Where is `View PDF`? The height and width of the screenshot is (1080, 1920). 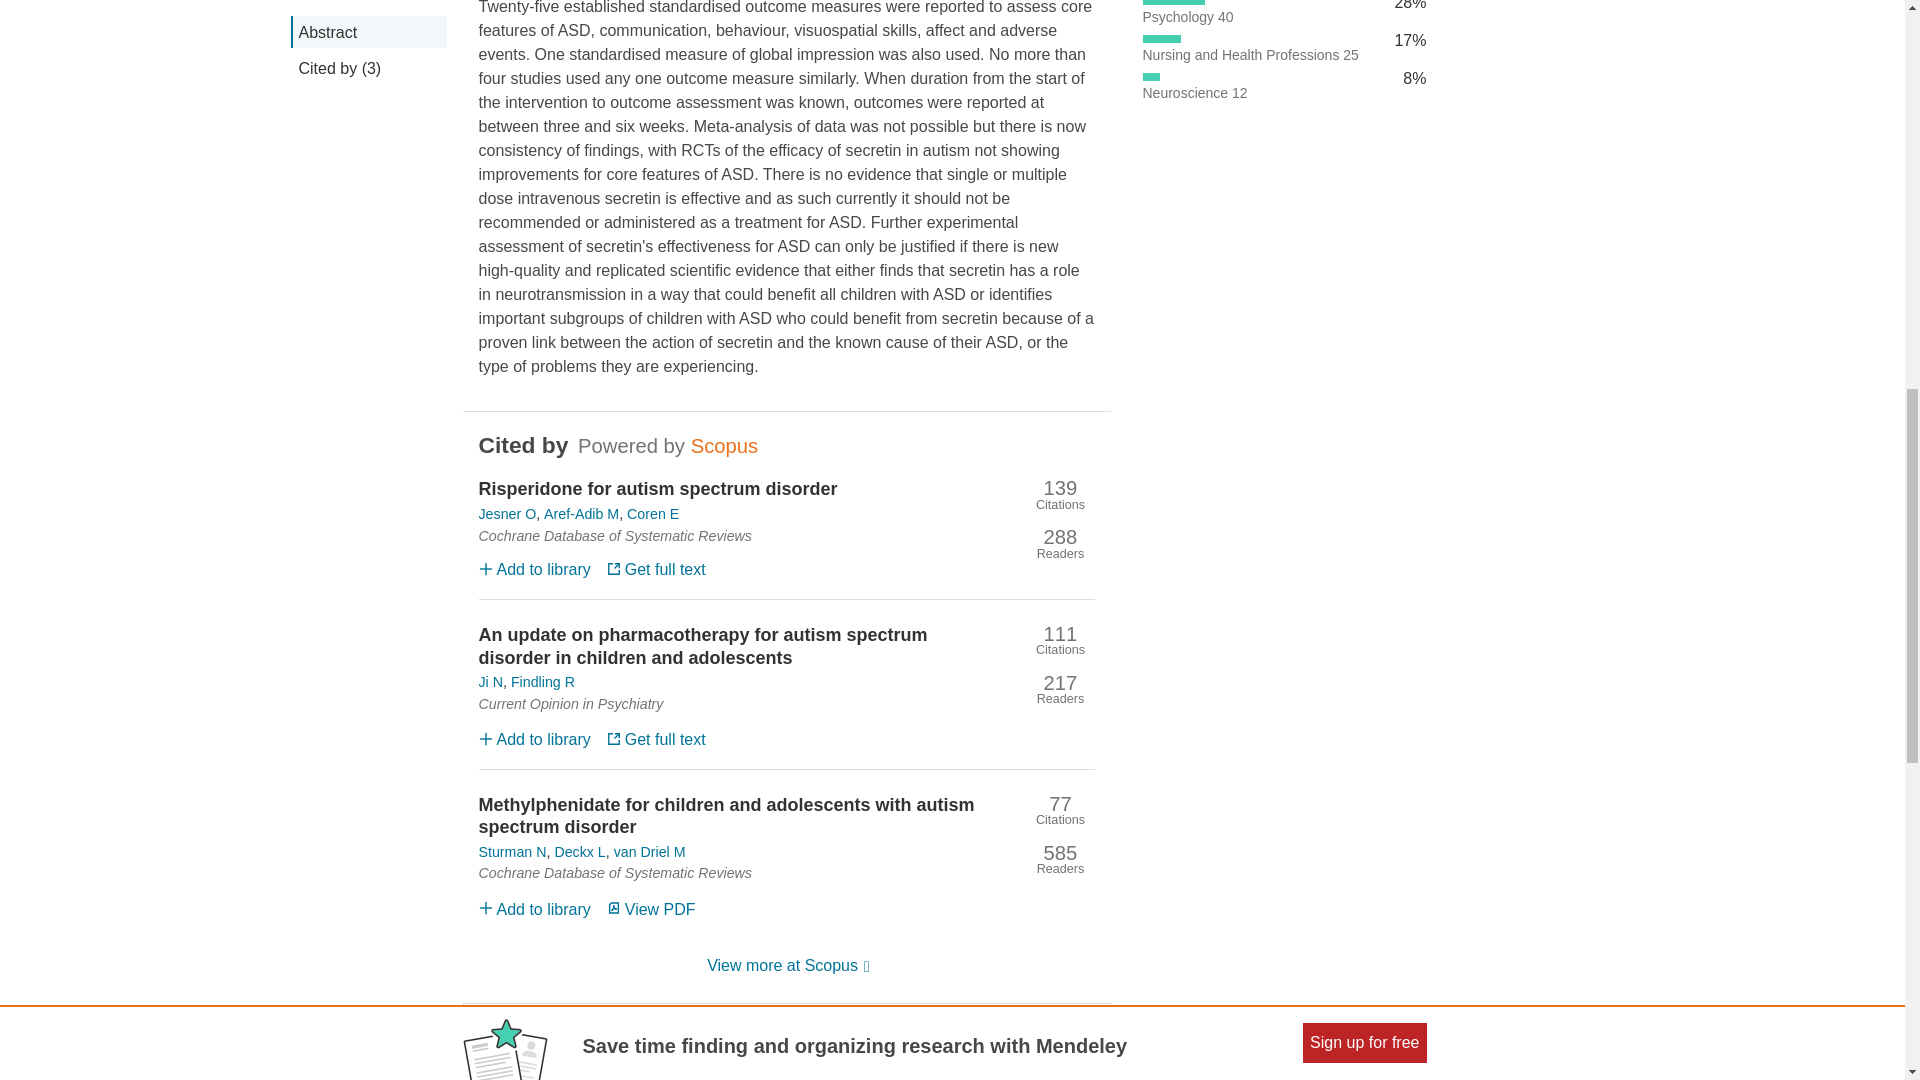
View PDF is located at coordinates (650, 908).